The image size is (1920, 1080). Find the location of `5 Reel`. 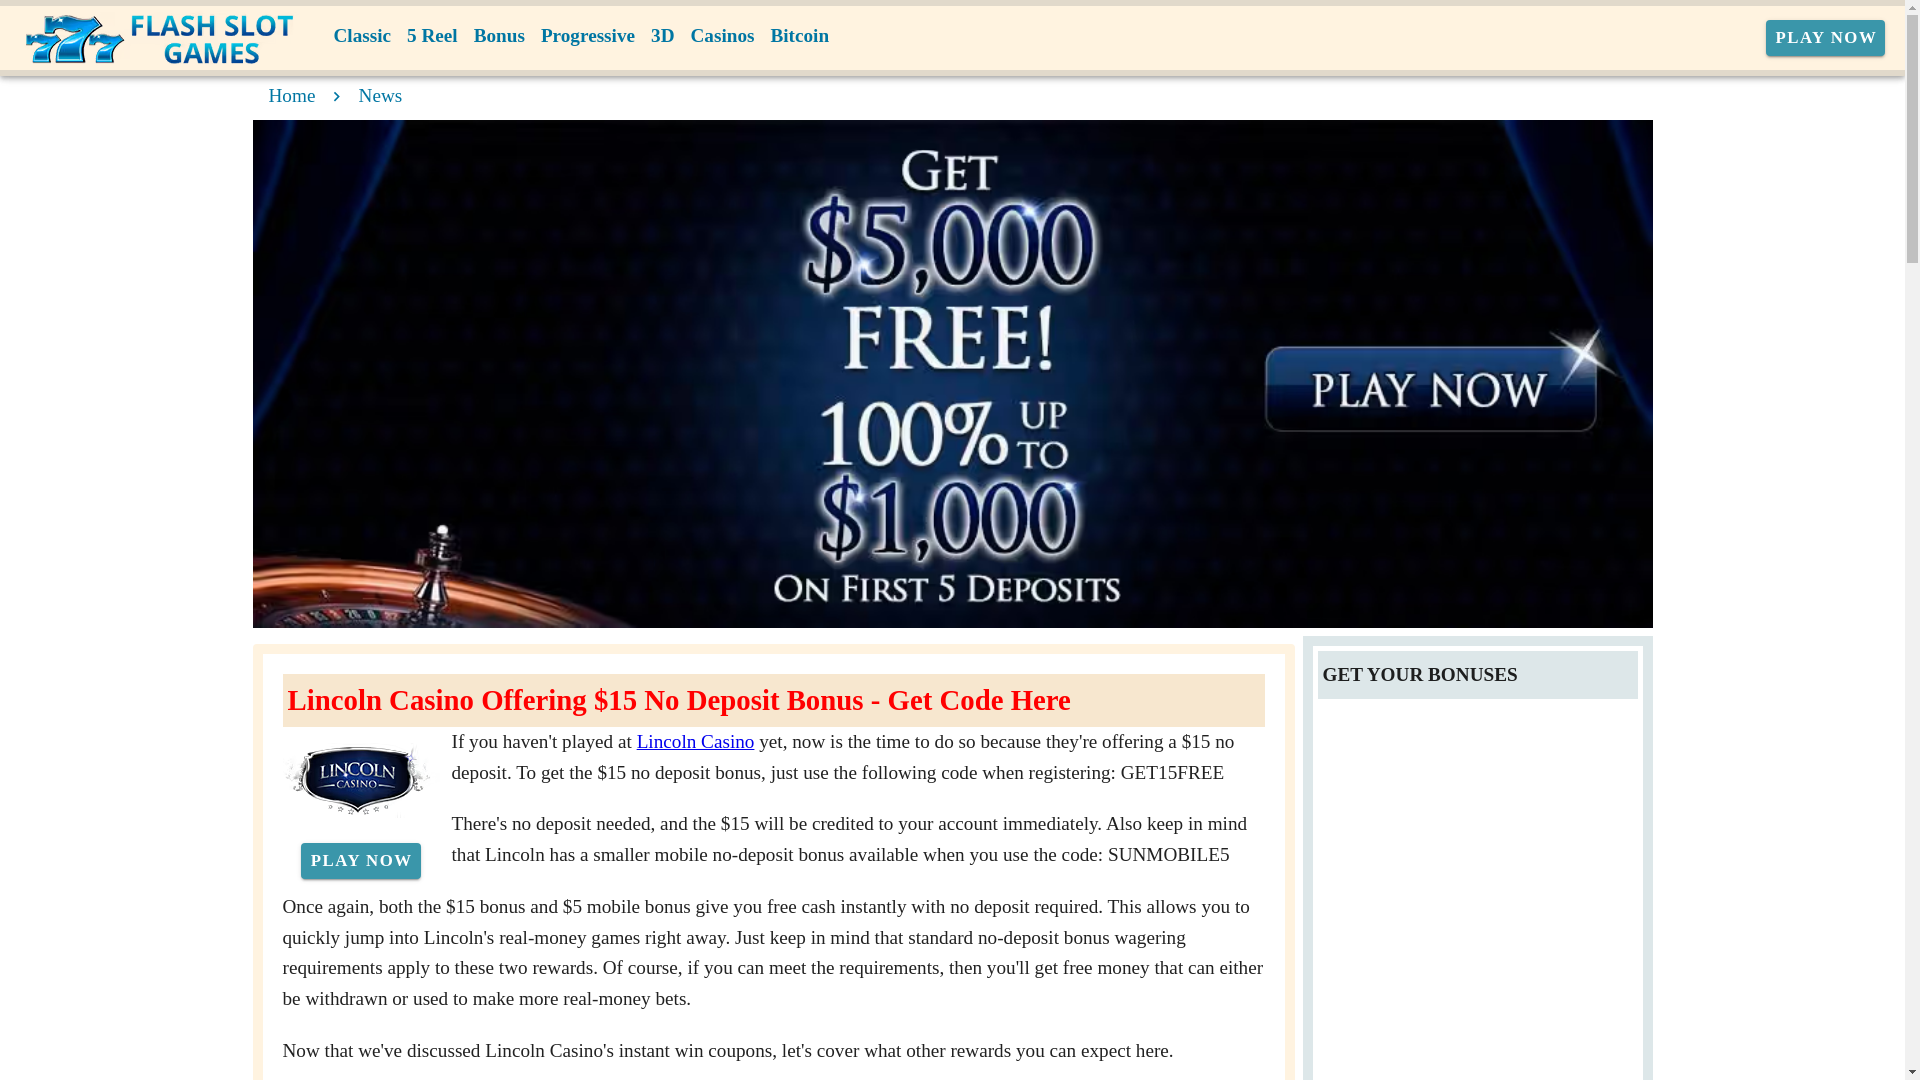

5 Reel is located at coordinates (432, 36).